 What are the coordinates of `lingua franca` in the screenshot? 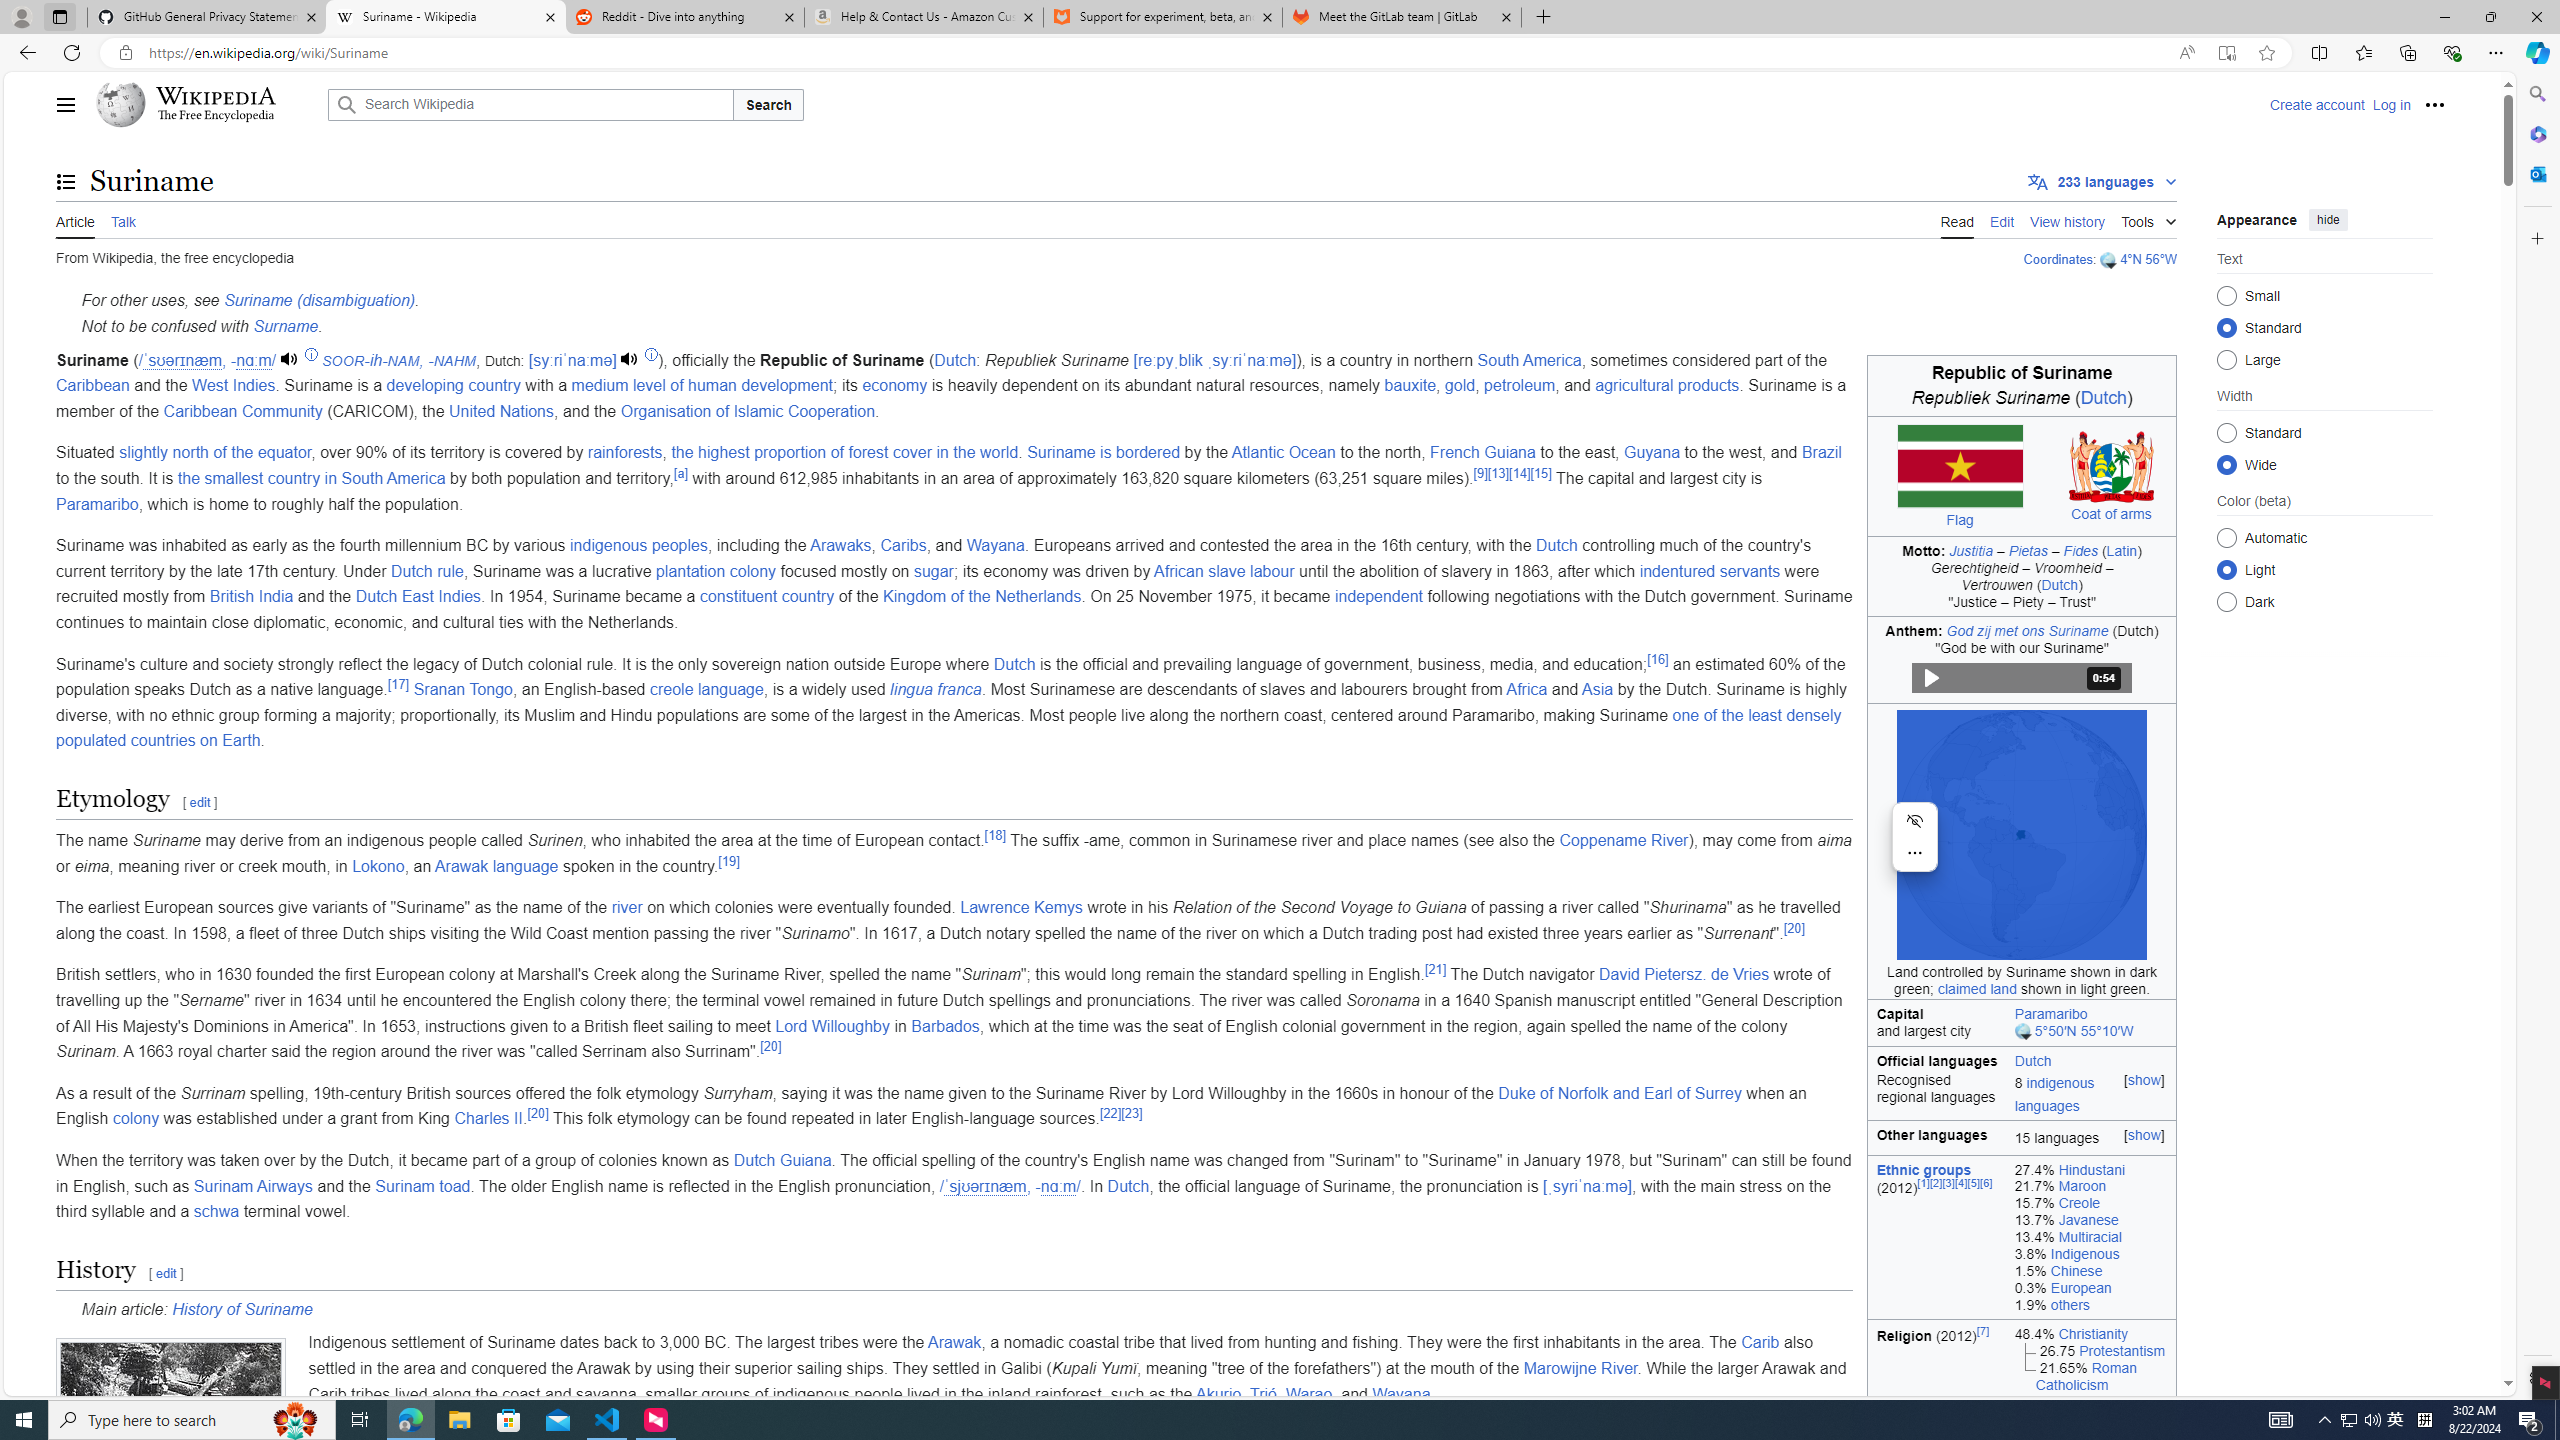 It's located at (936, 690).